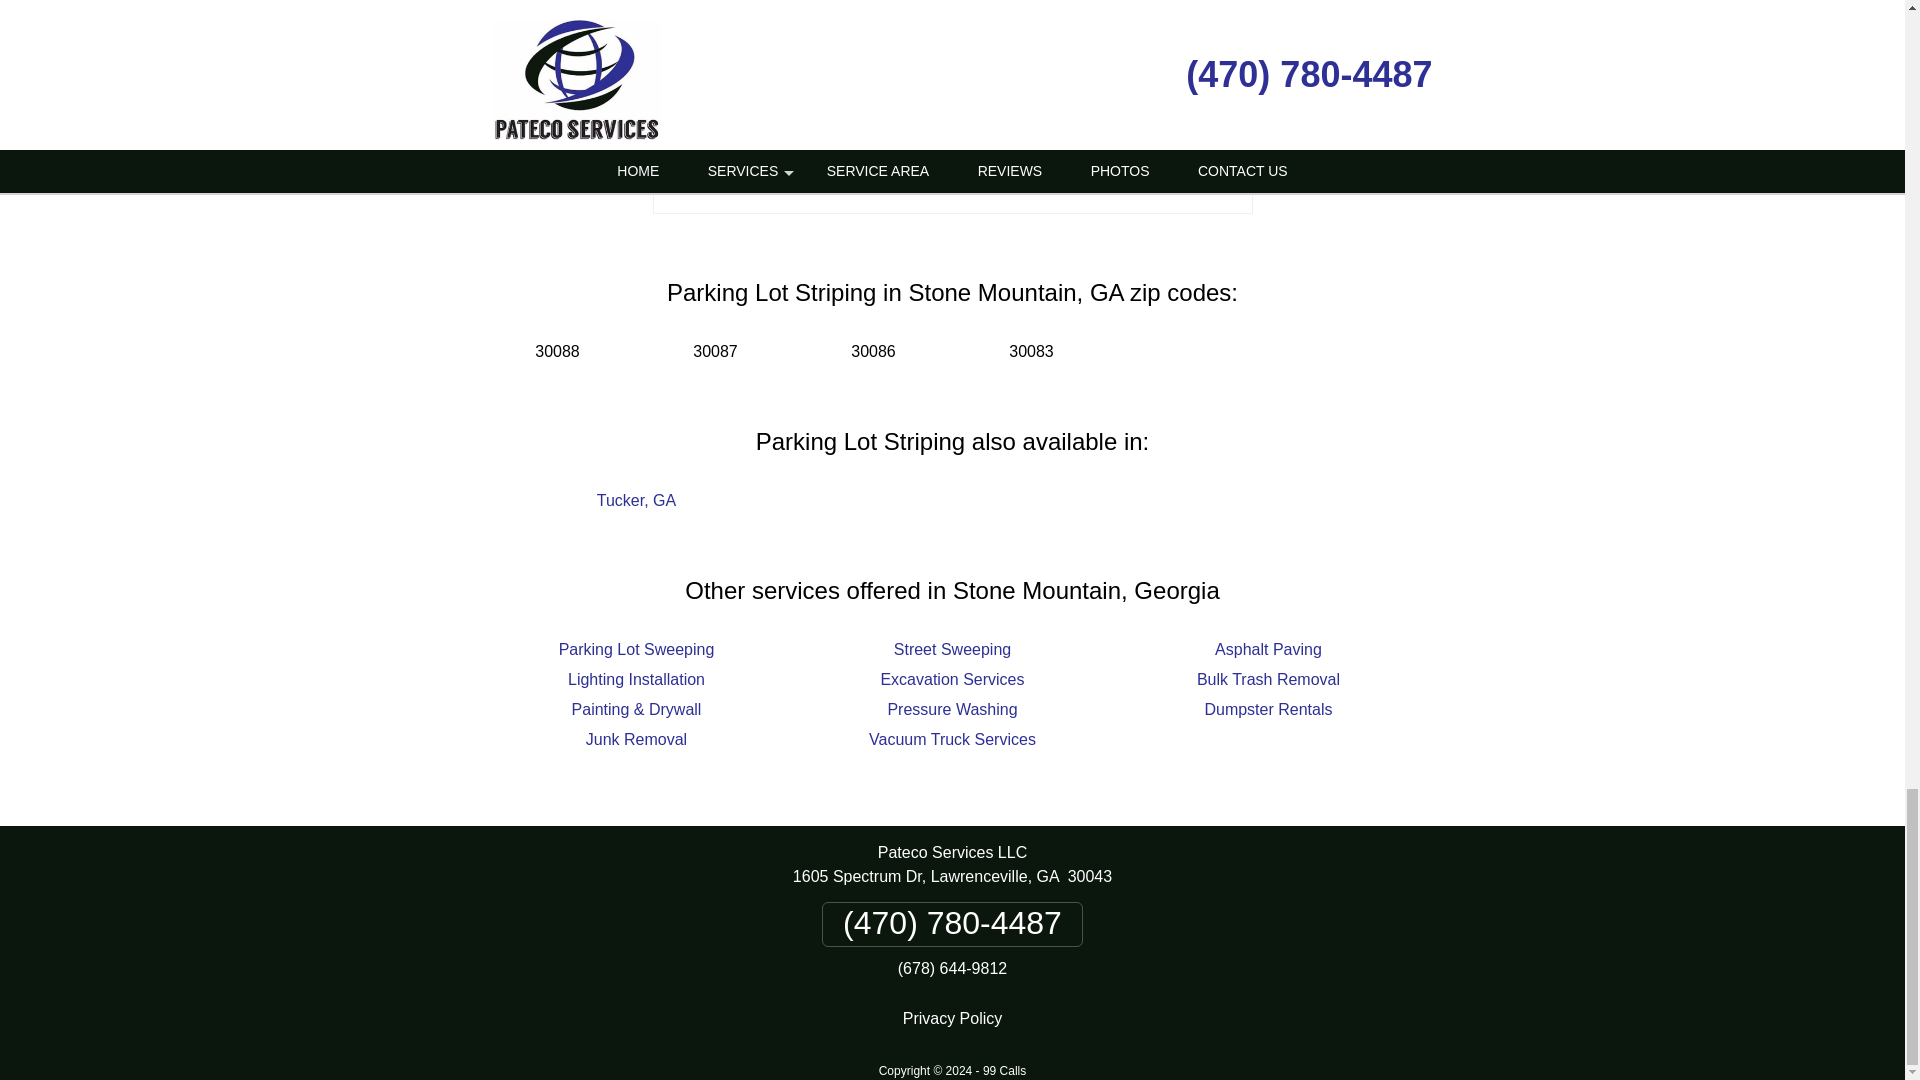 Image resolution: width=1920 pixels, height=1080 pixels. What do you see at coordinates (1268, 649) in the screenshot?
I see `Asphalt Paving` at bounding box center [1268, 649].